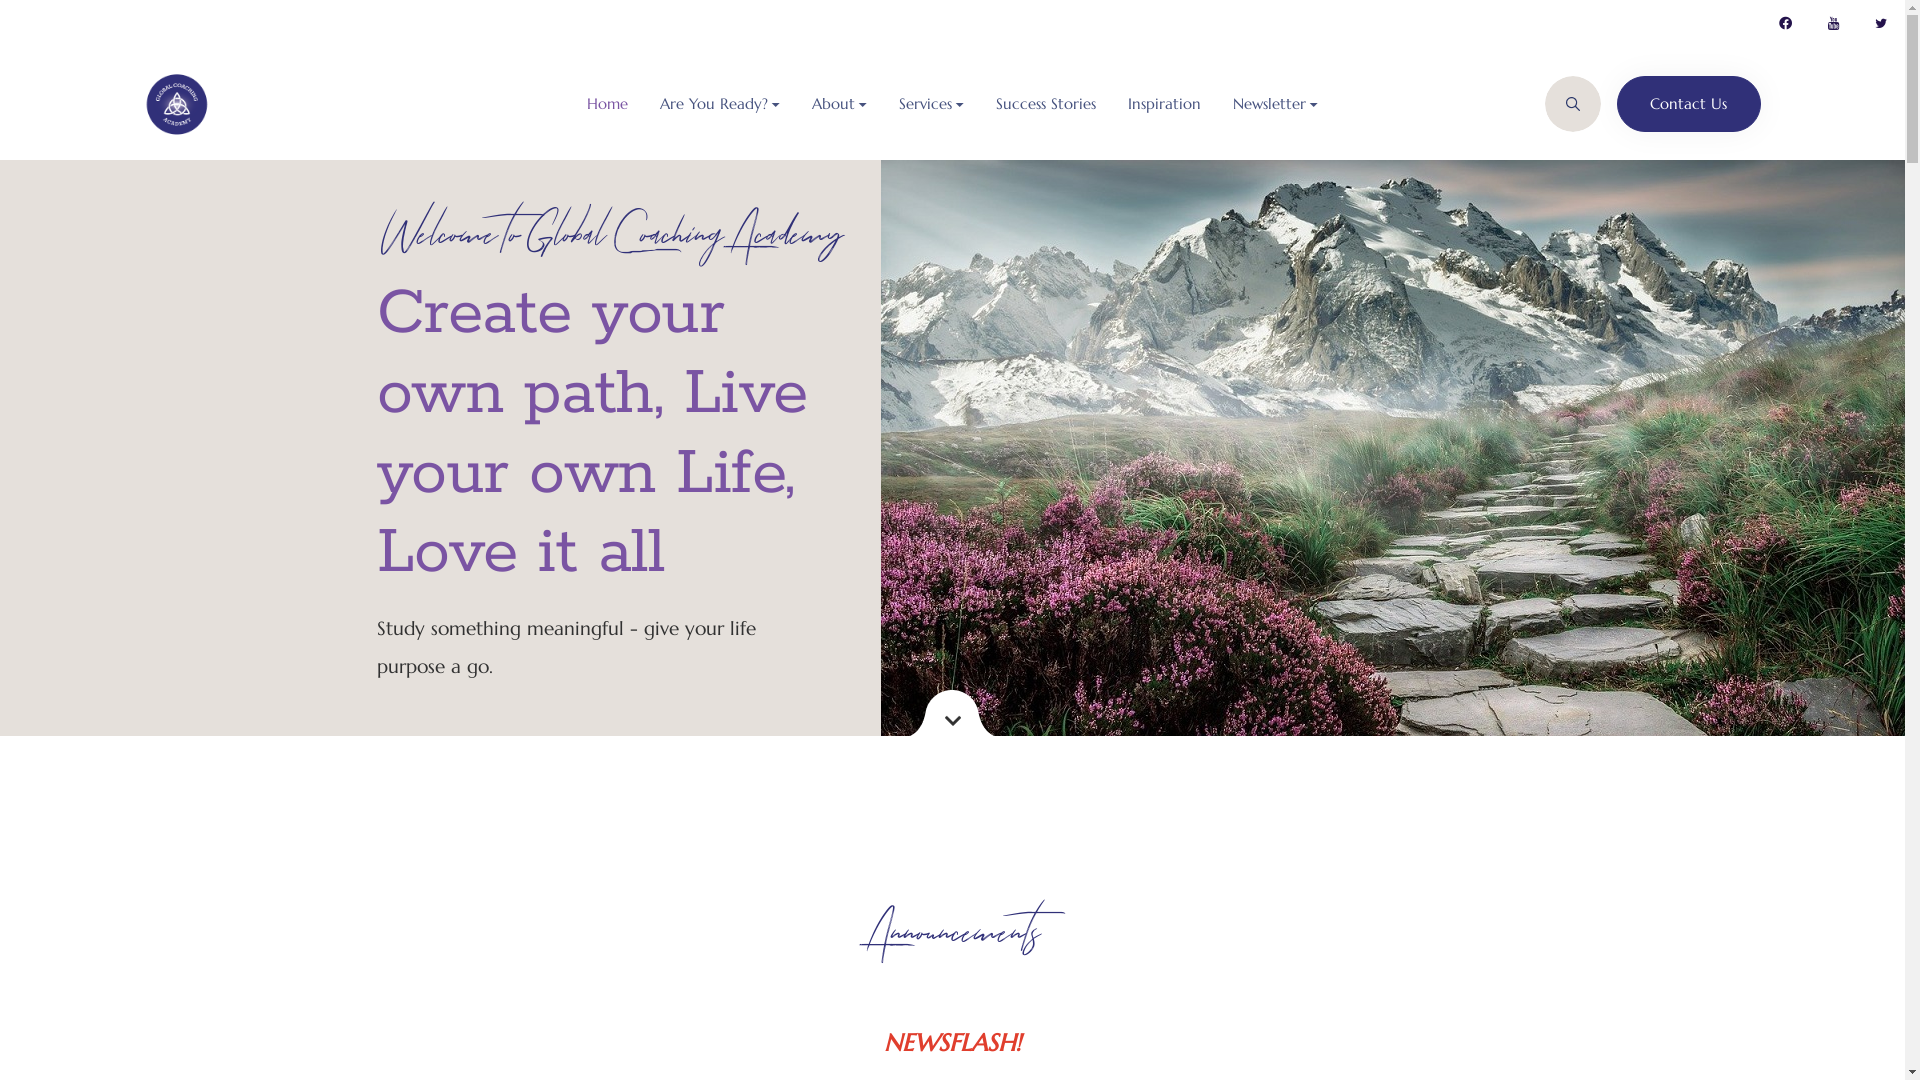 The width and height of the screenshot is (1920, 1080). Describe the element at coordinates (1833, 24) in the screenshot. I see `YouTube` at that location.